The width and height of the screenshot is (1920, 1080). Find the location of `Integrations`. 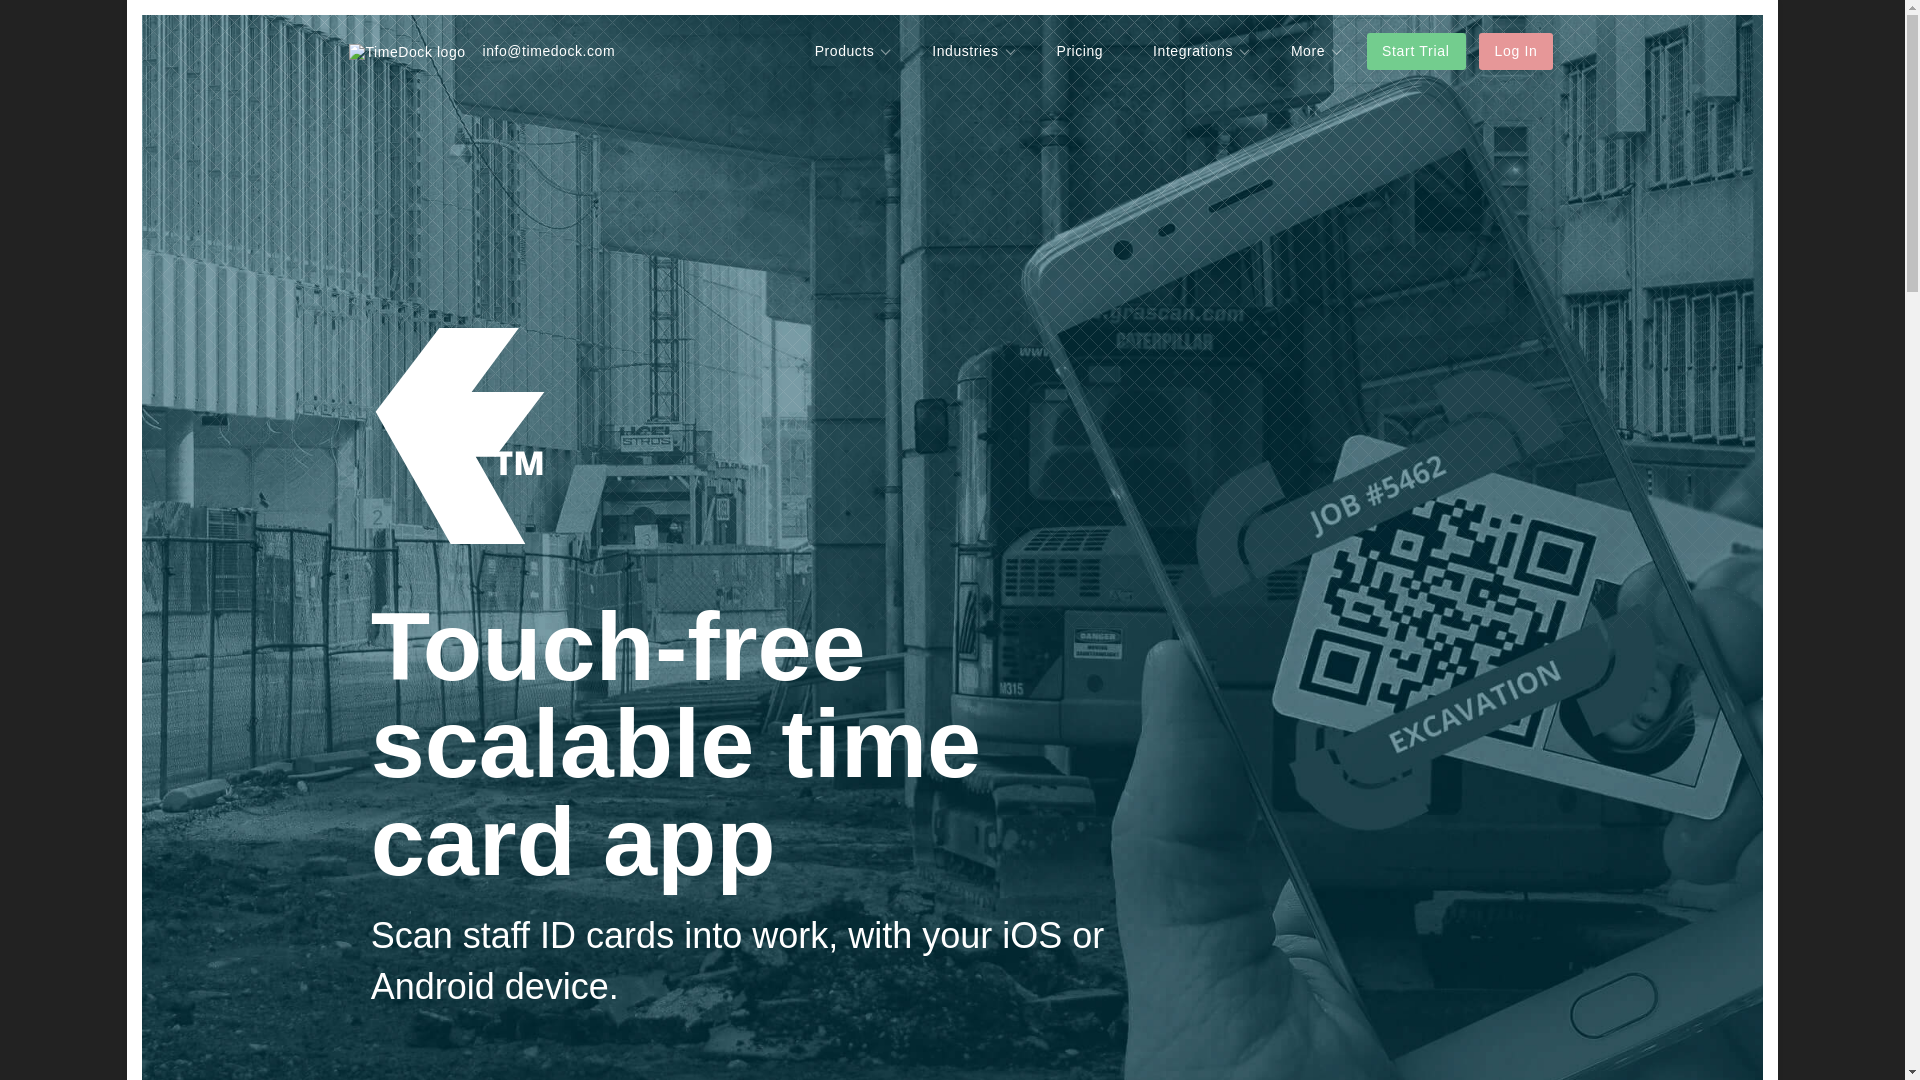

Integrations is located at coordinates (1204, 51).